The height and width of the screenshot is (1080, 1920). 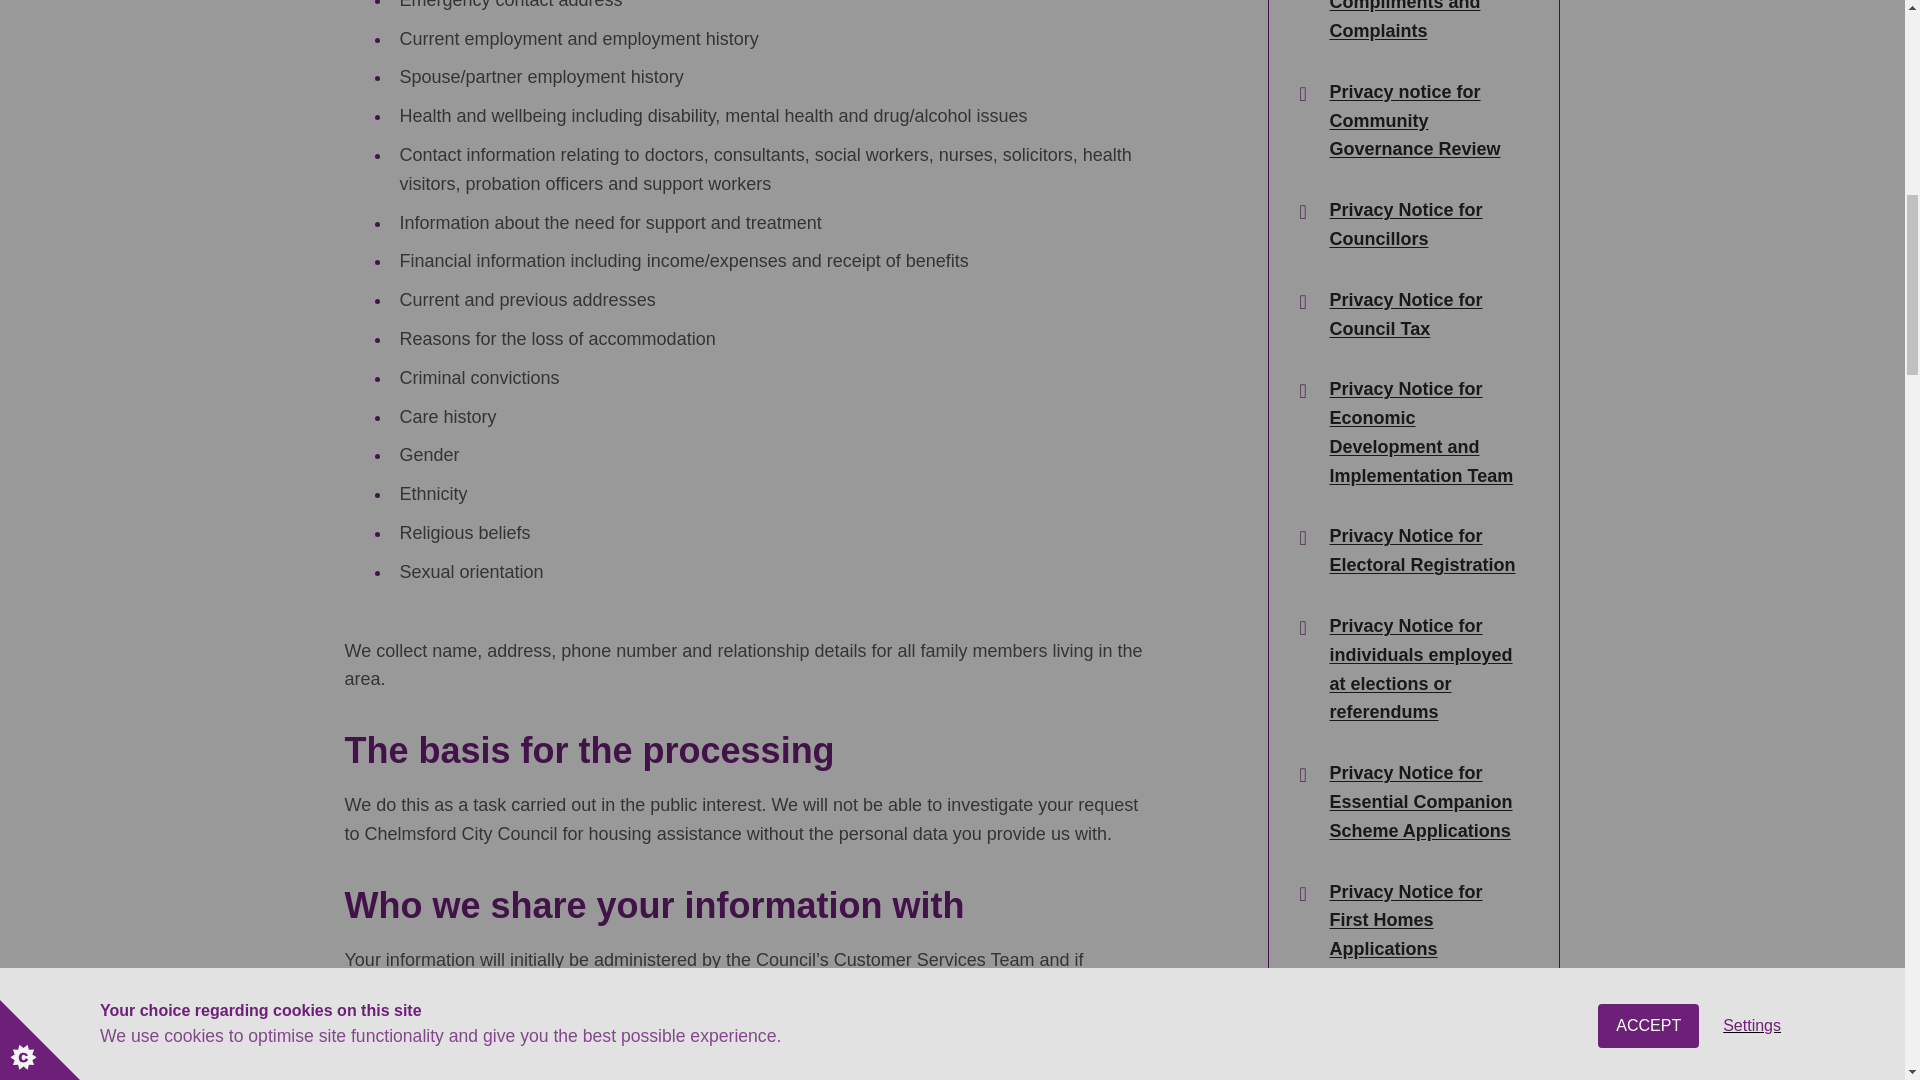 What do you see at coordinates (1648, 32) in the screenshot?
I see `ACCEPT` at bounding box center [1648, 32].